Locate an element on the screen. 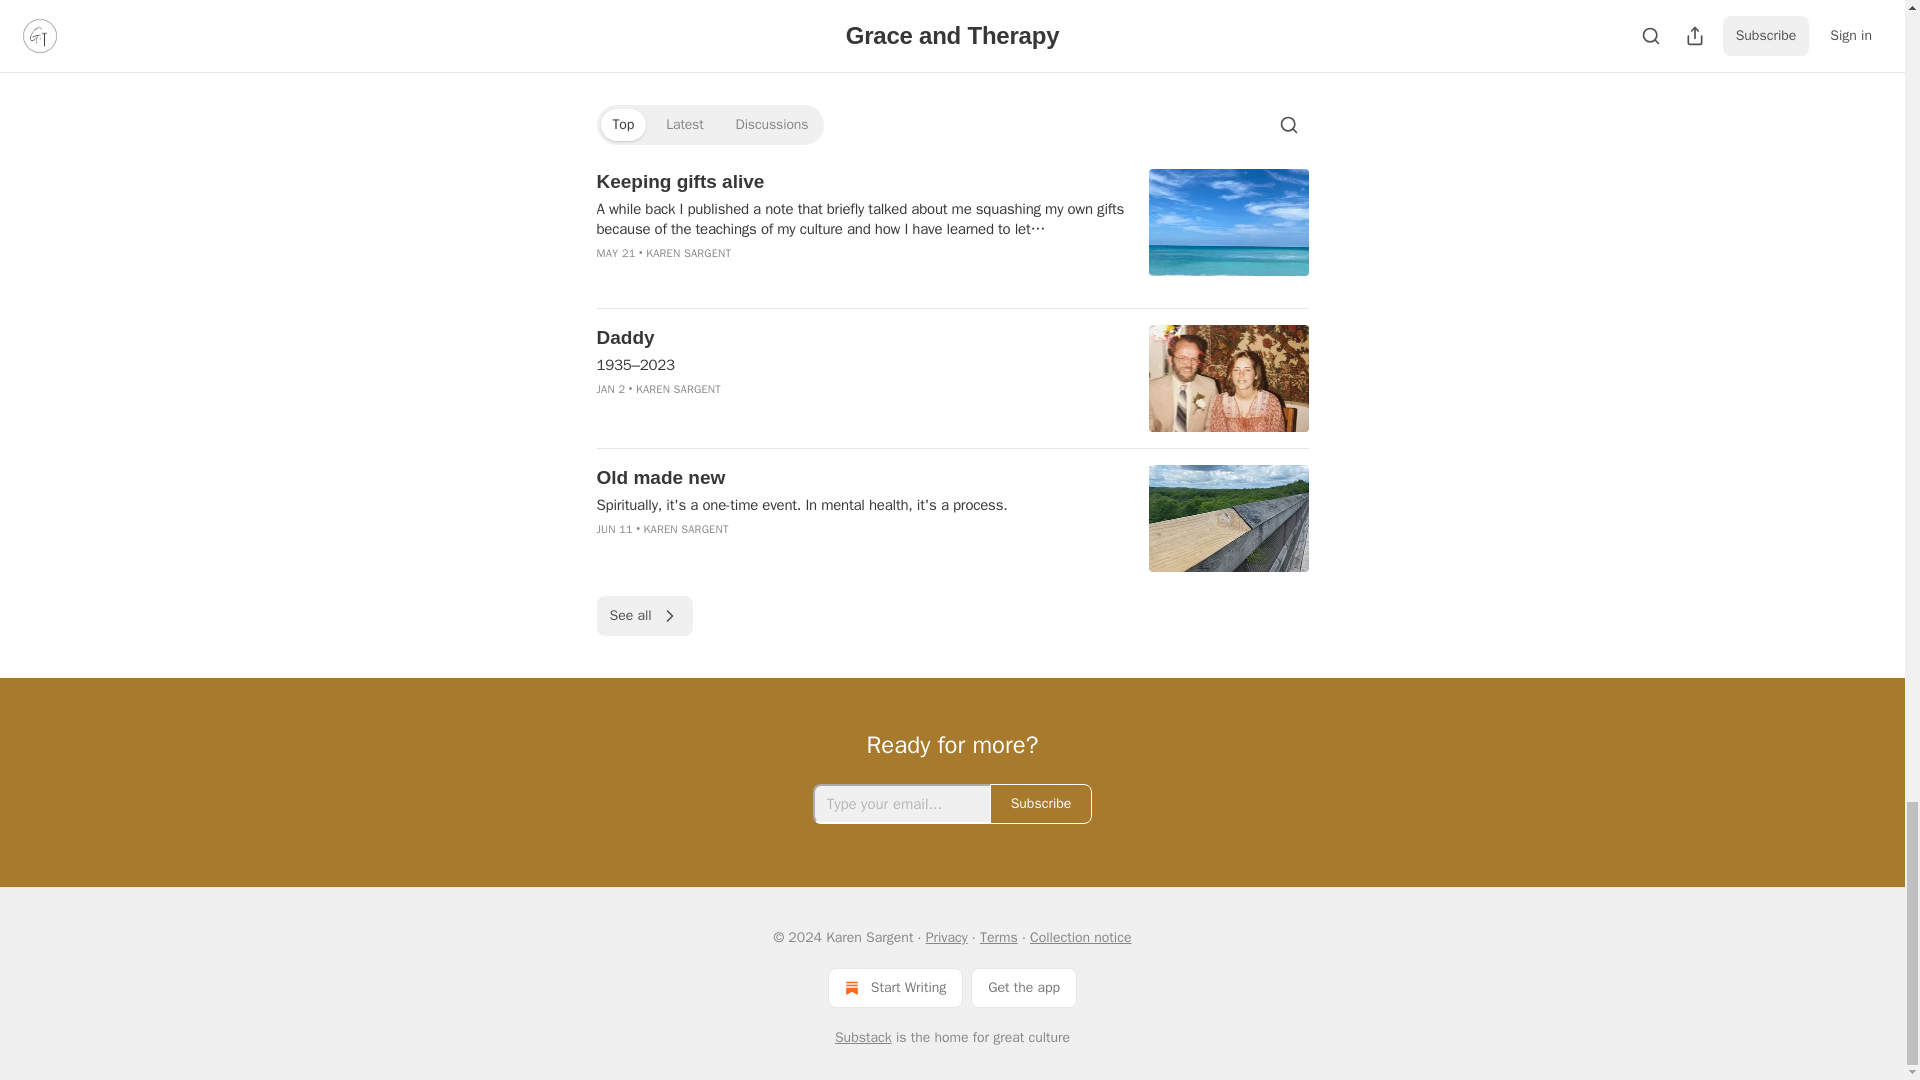 The height and width of the screenshot is (1080, 1920). Latest is located at coordinates (684, 125).